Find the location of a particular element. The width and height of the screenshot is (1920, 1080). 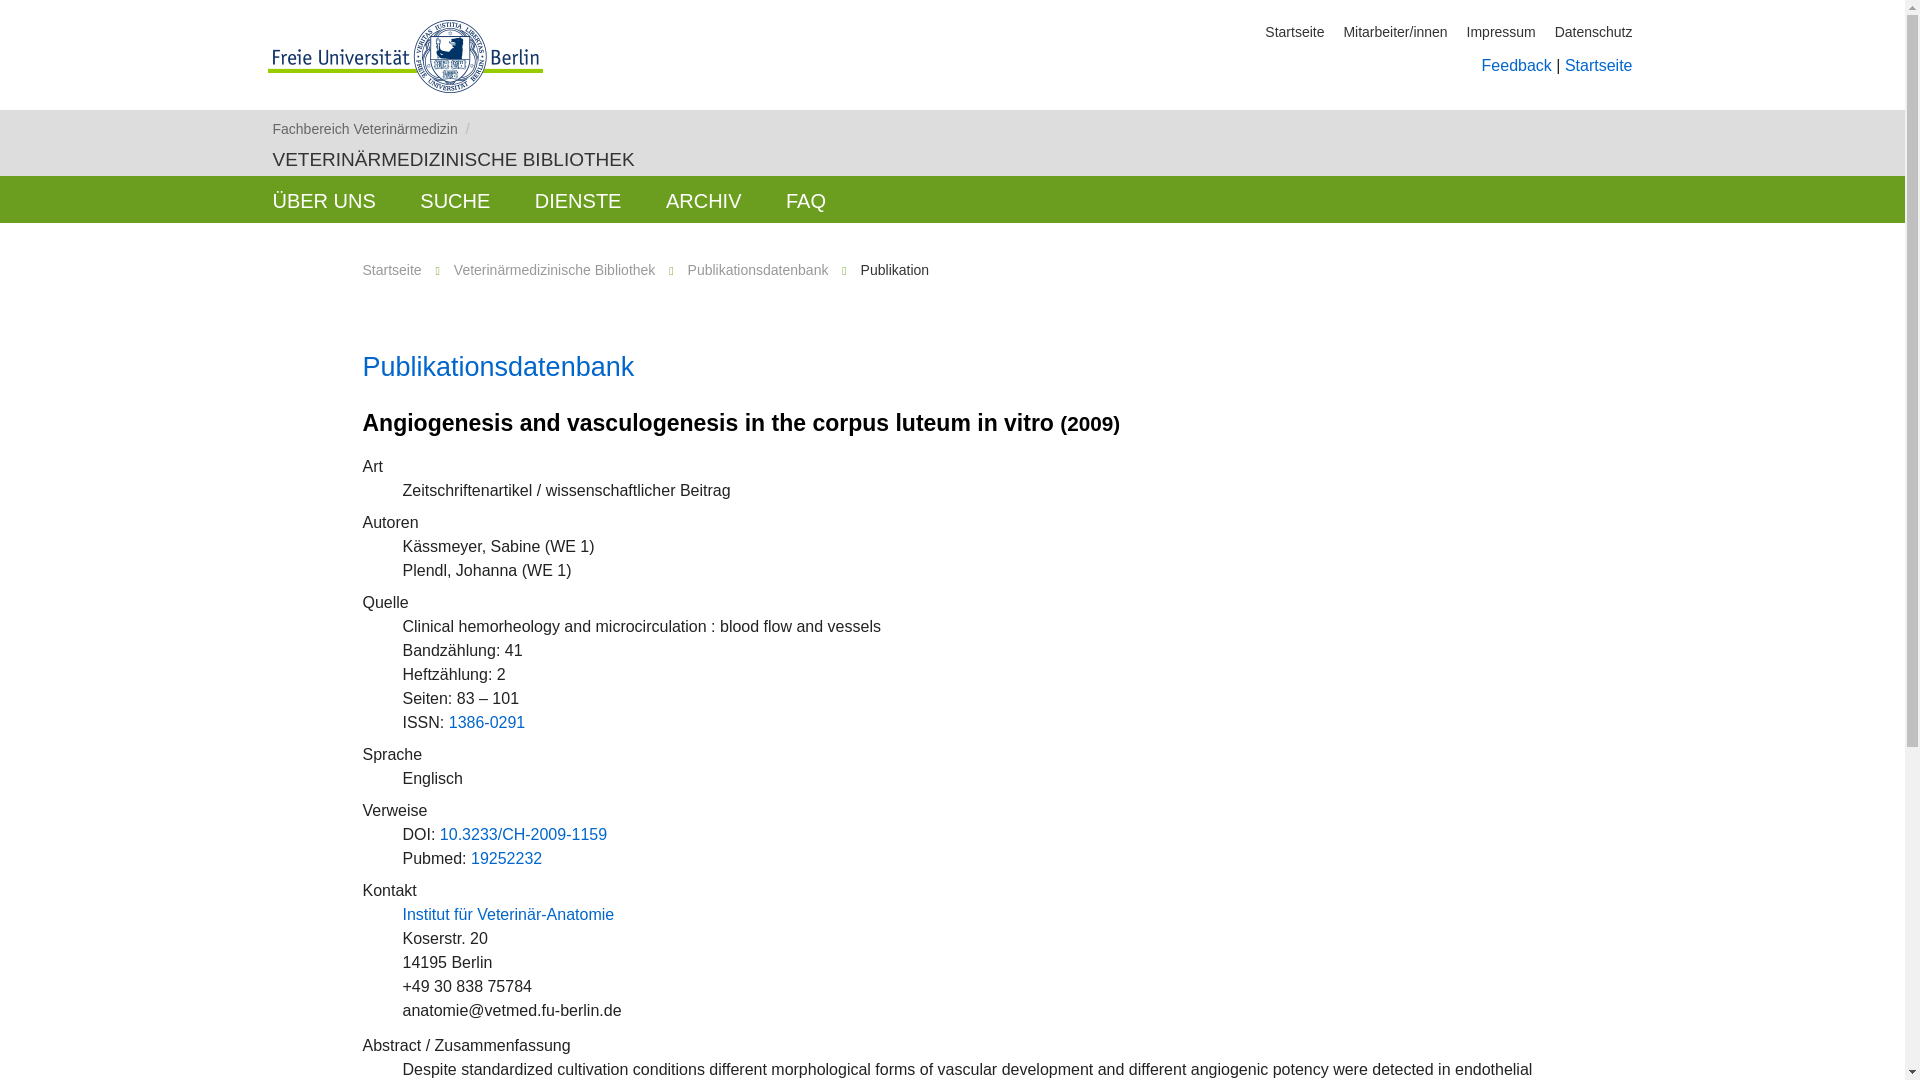

Feedback is located at coordinates (1516, 66).